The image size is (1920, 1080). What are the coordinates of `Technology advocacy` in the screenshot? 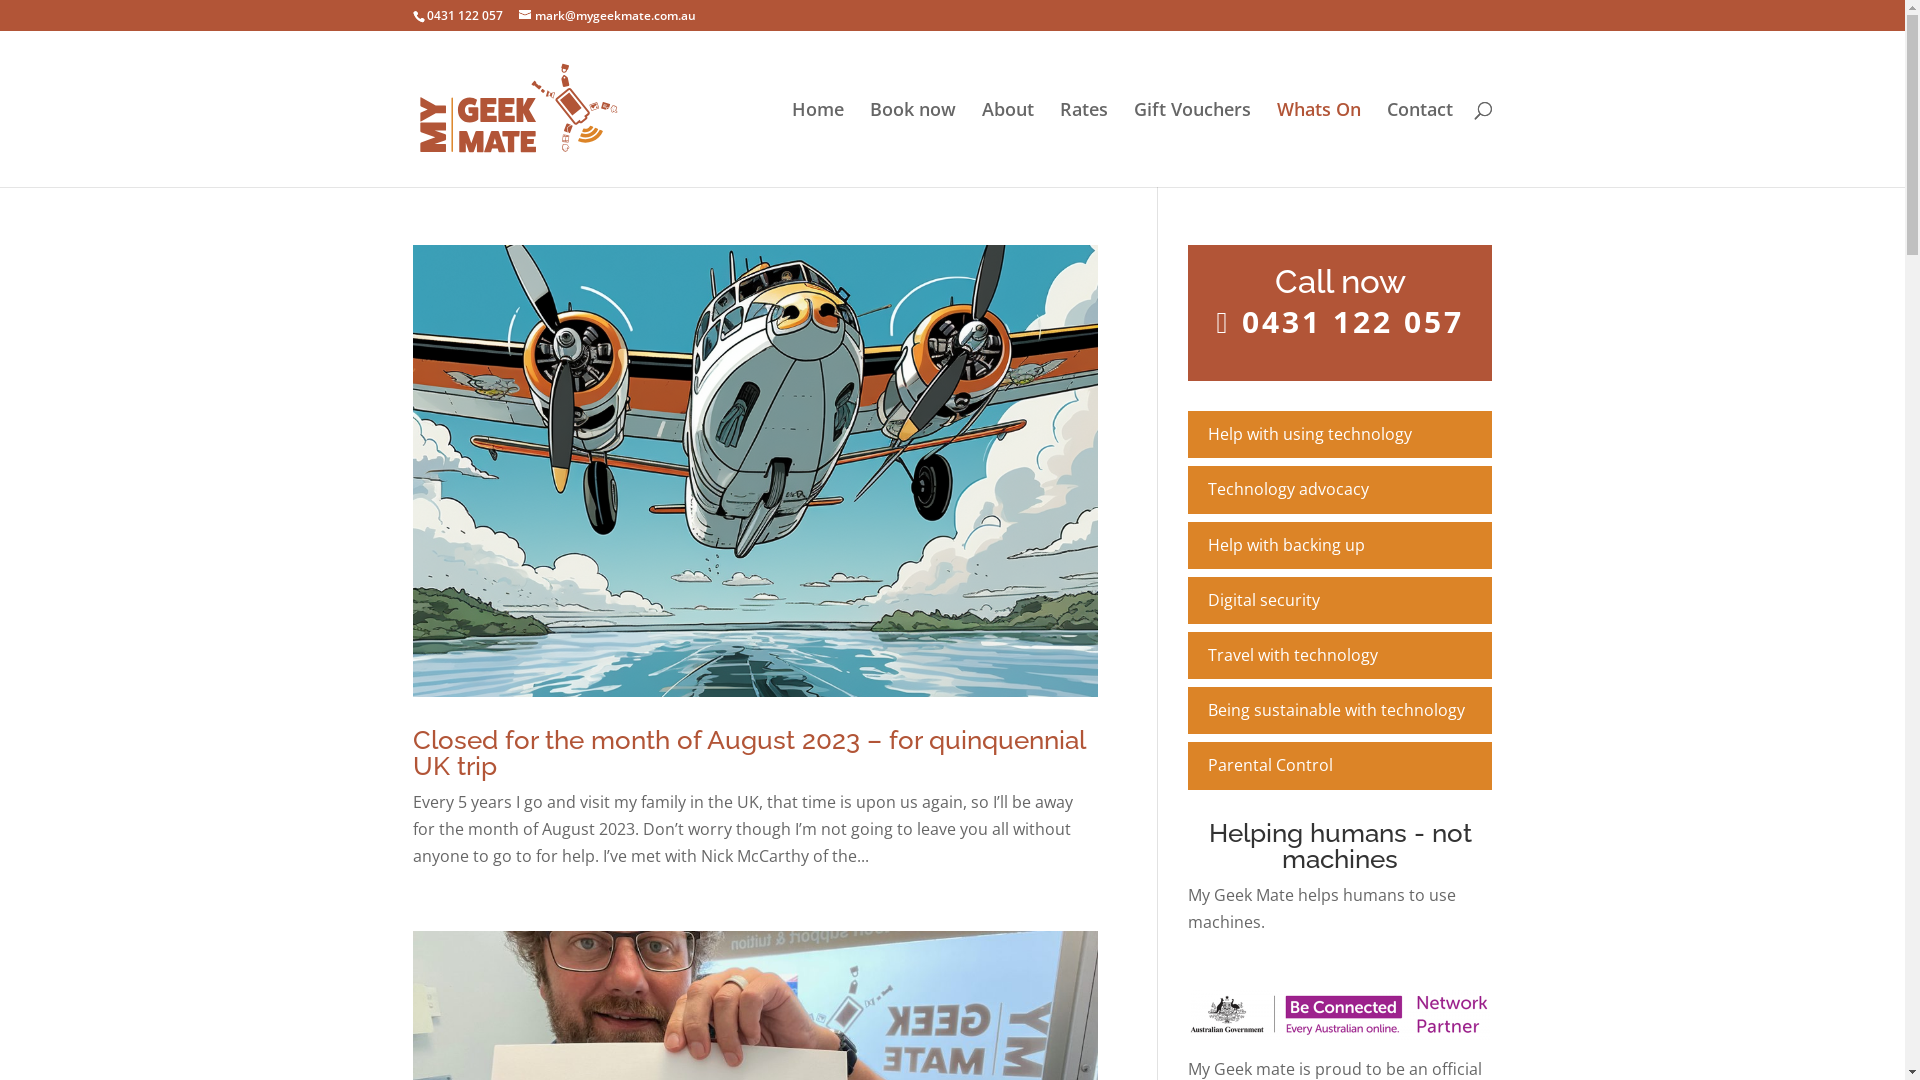 It's located at (1340, 490).